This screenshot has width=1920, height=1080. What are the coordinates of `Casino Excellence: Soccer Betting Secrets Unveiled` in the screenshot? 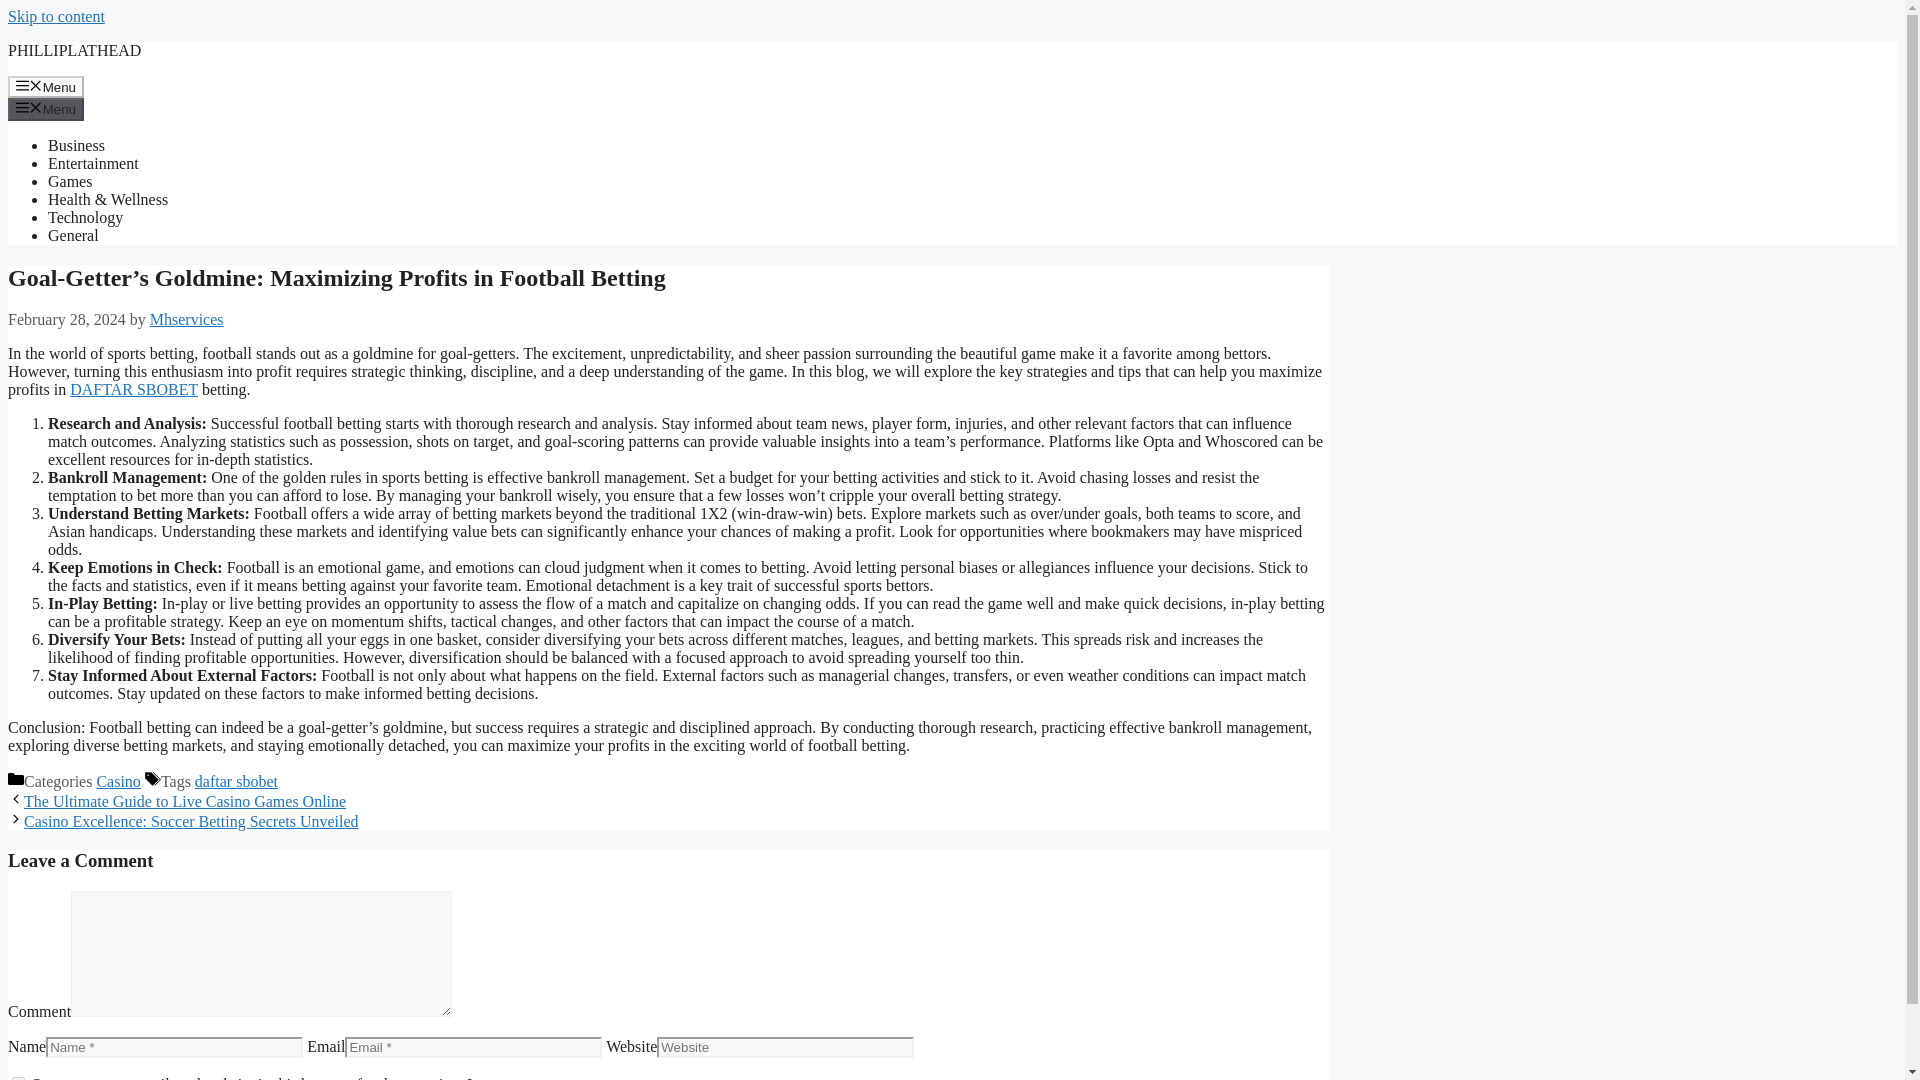 It's located at (191, 822).